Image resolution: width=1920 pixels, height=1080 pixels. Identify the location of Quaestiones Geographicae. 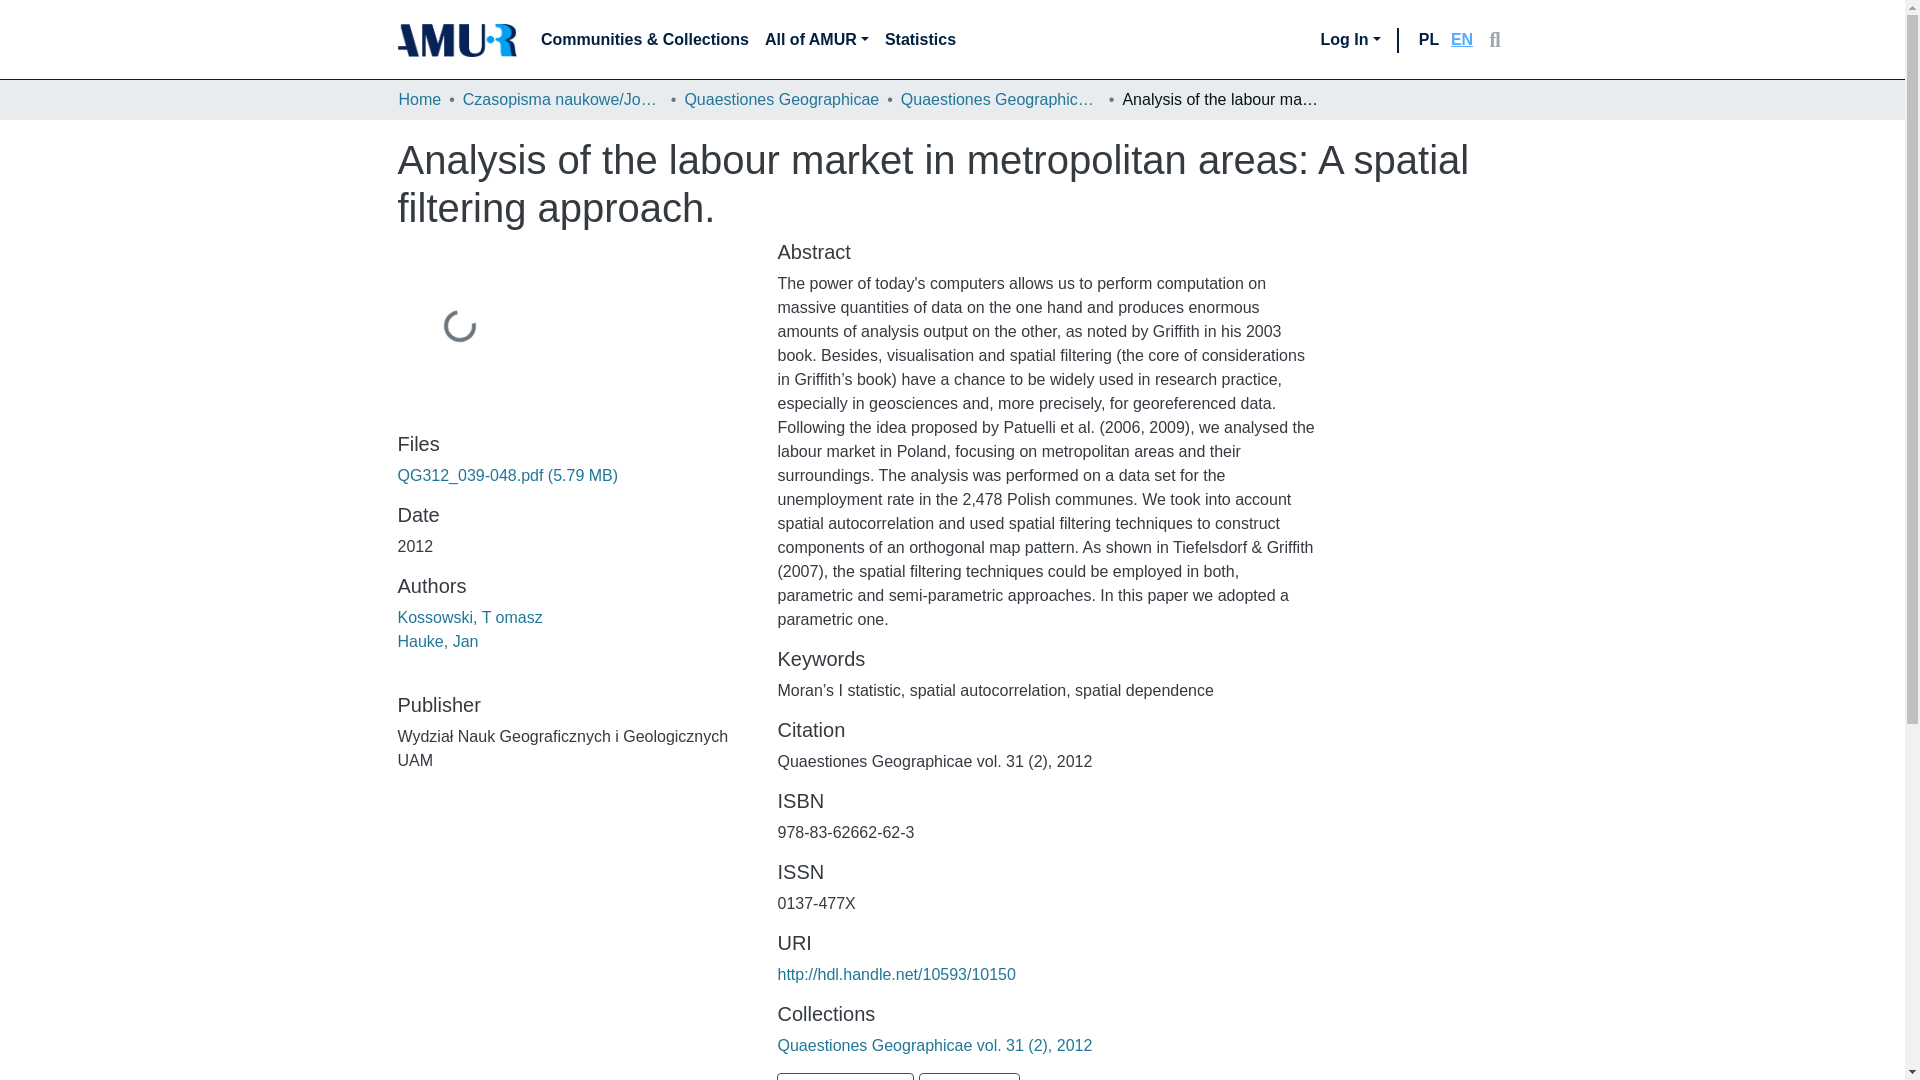
(781, 100).